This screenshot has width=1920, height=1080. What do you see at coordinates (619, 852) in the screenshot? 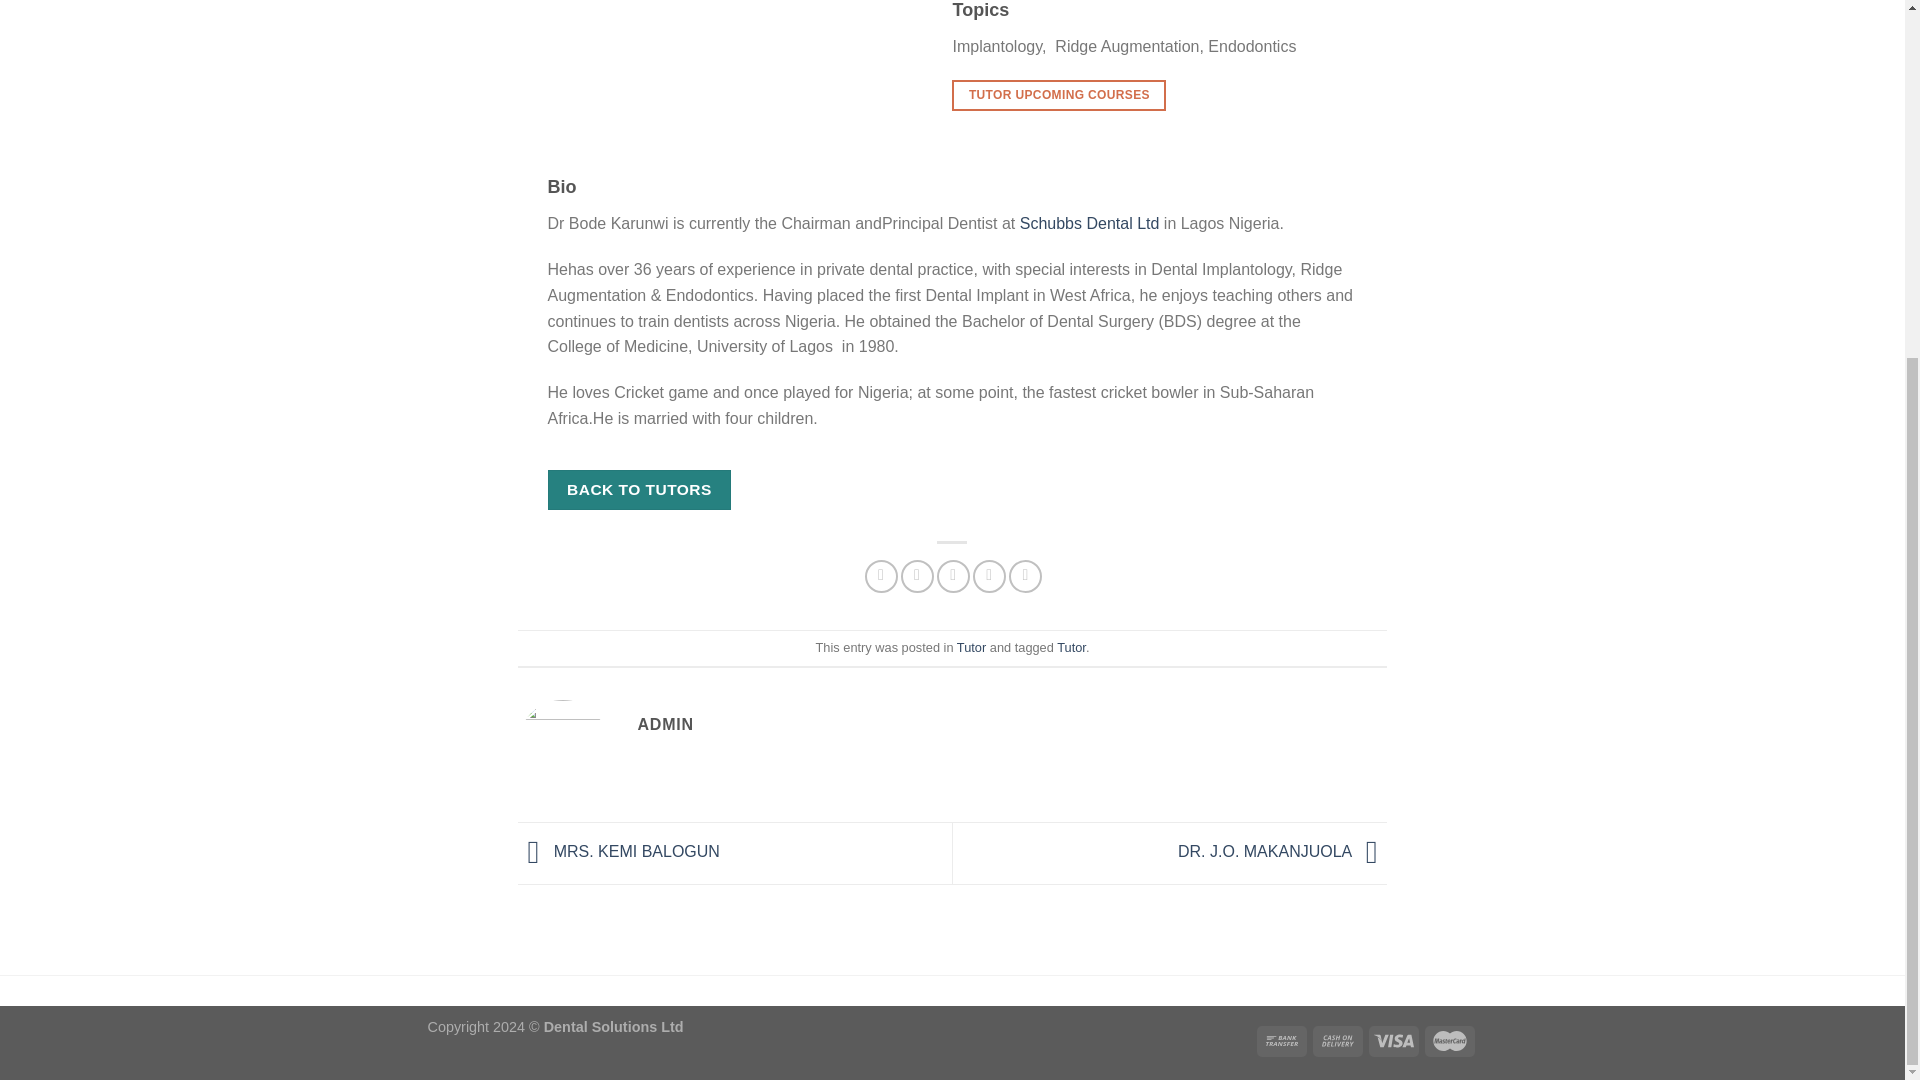
I see `MRS. KEMI BALOGUN` at bounding box center [619, 852].